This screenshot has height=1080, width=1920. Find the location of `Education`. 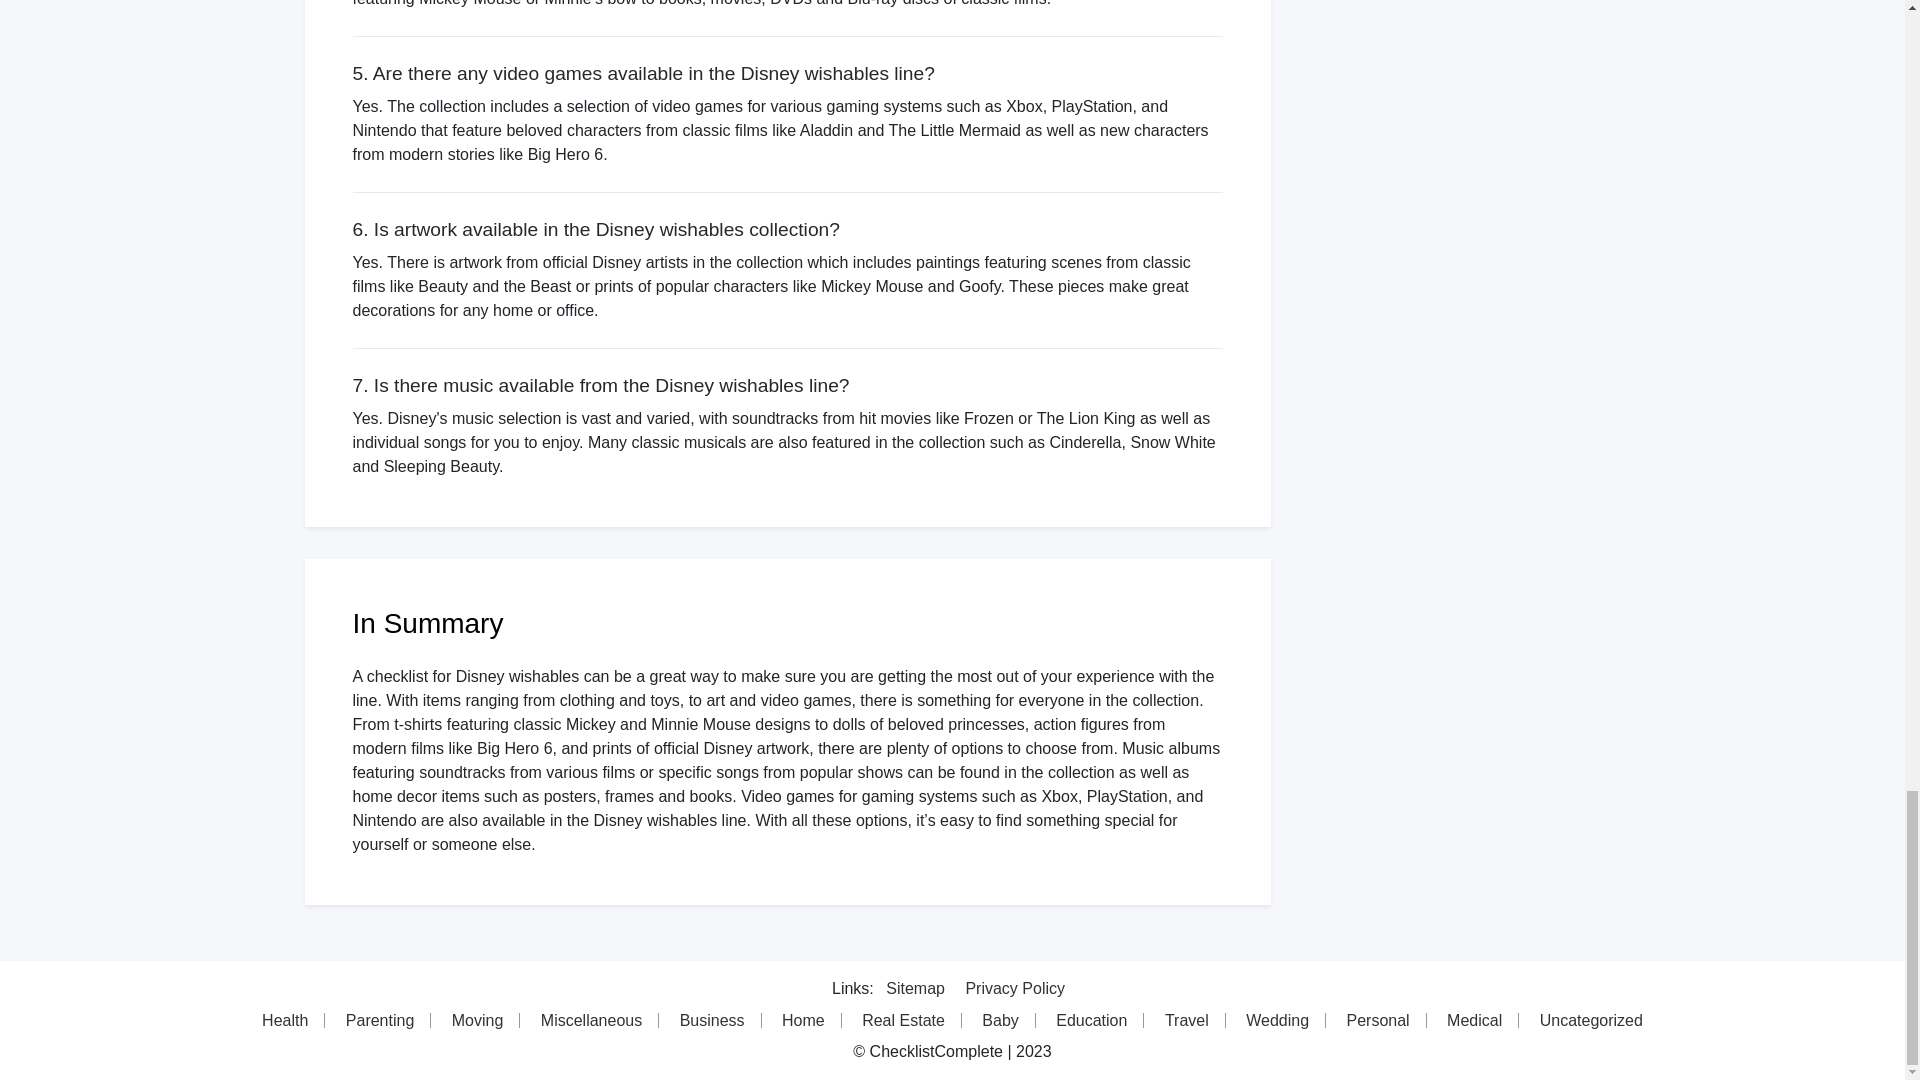

Education is located at coordinates (1092, 1020).